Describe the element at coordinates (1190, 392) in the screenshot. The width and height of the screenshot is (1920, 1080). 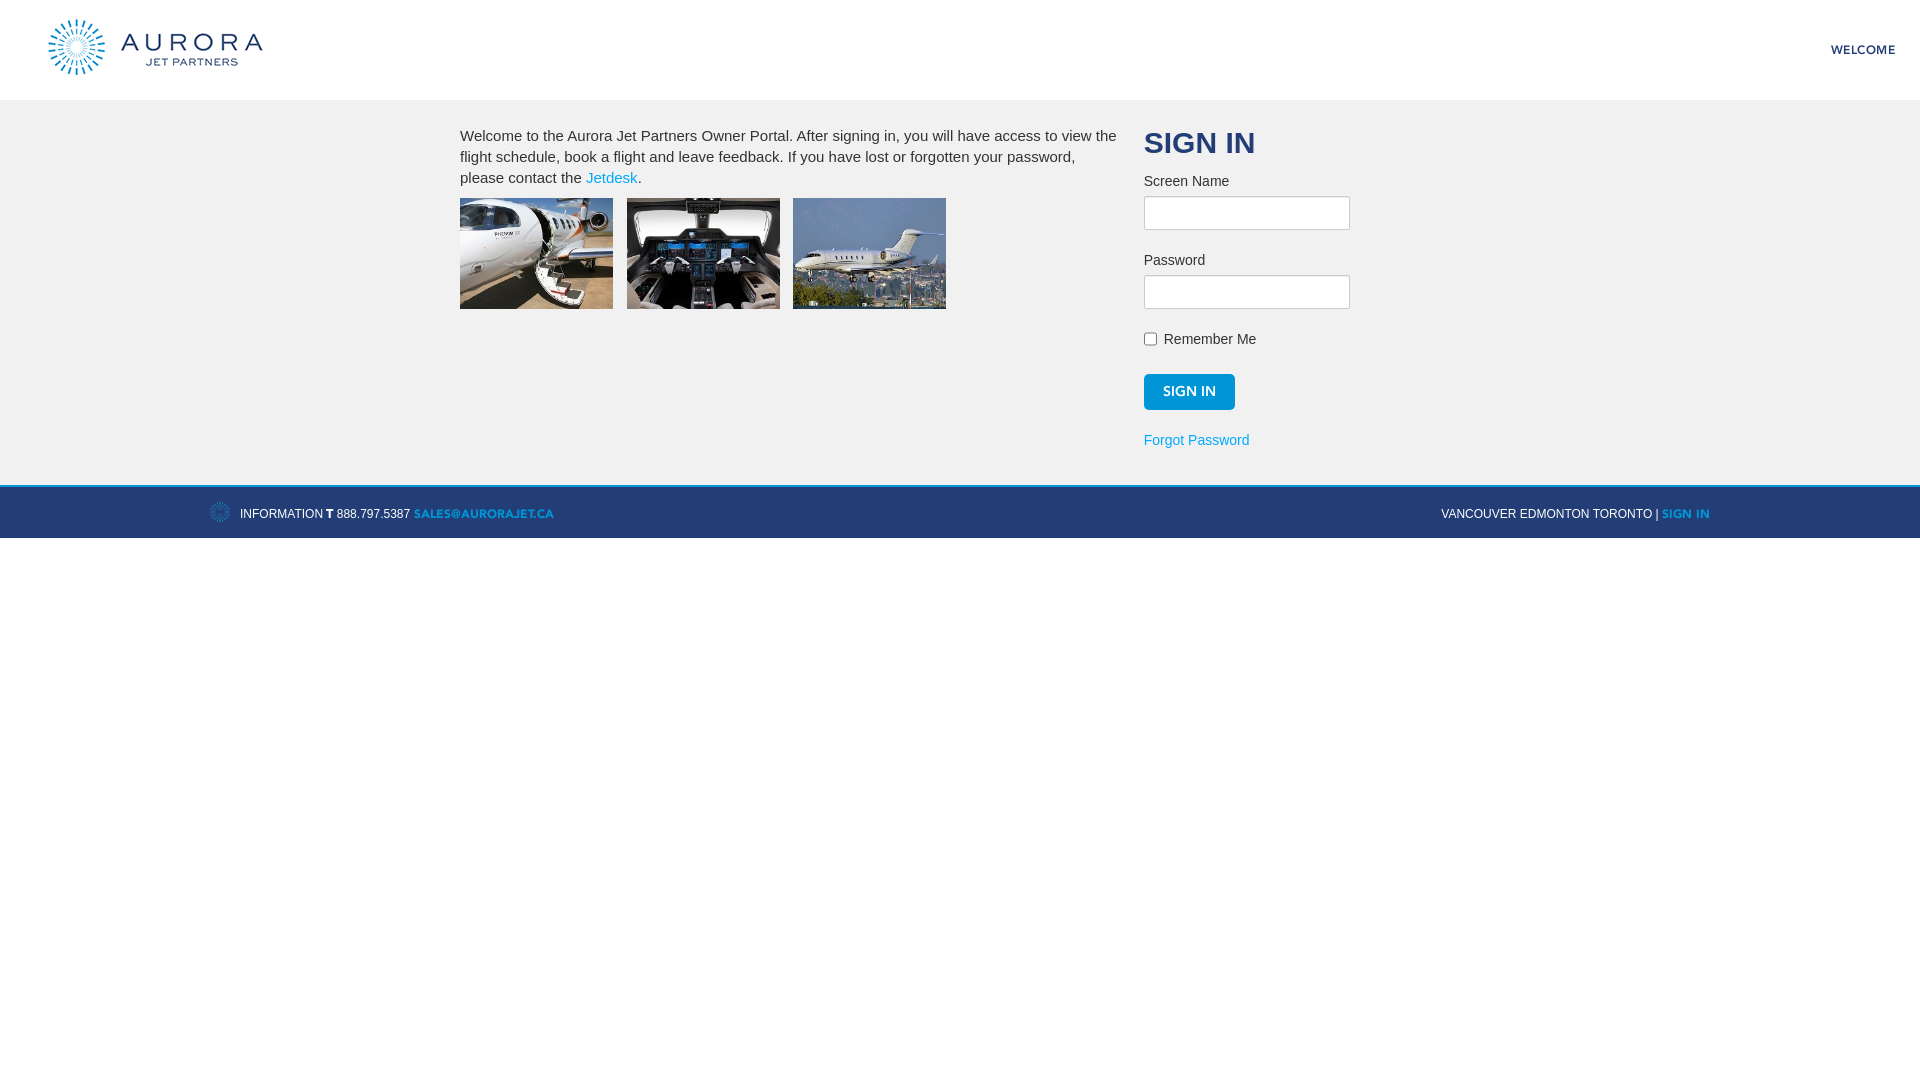
I see `SIGN IN` at that location.